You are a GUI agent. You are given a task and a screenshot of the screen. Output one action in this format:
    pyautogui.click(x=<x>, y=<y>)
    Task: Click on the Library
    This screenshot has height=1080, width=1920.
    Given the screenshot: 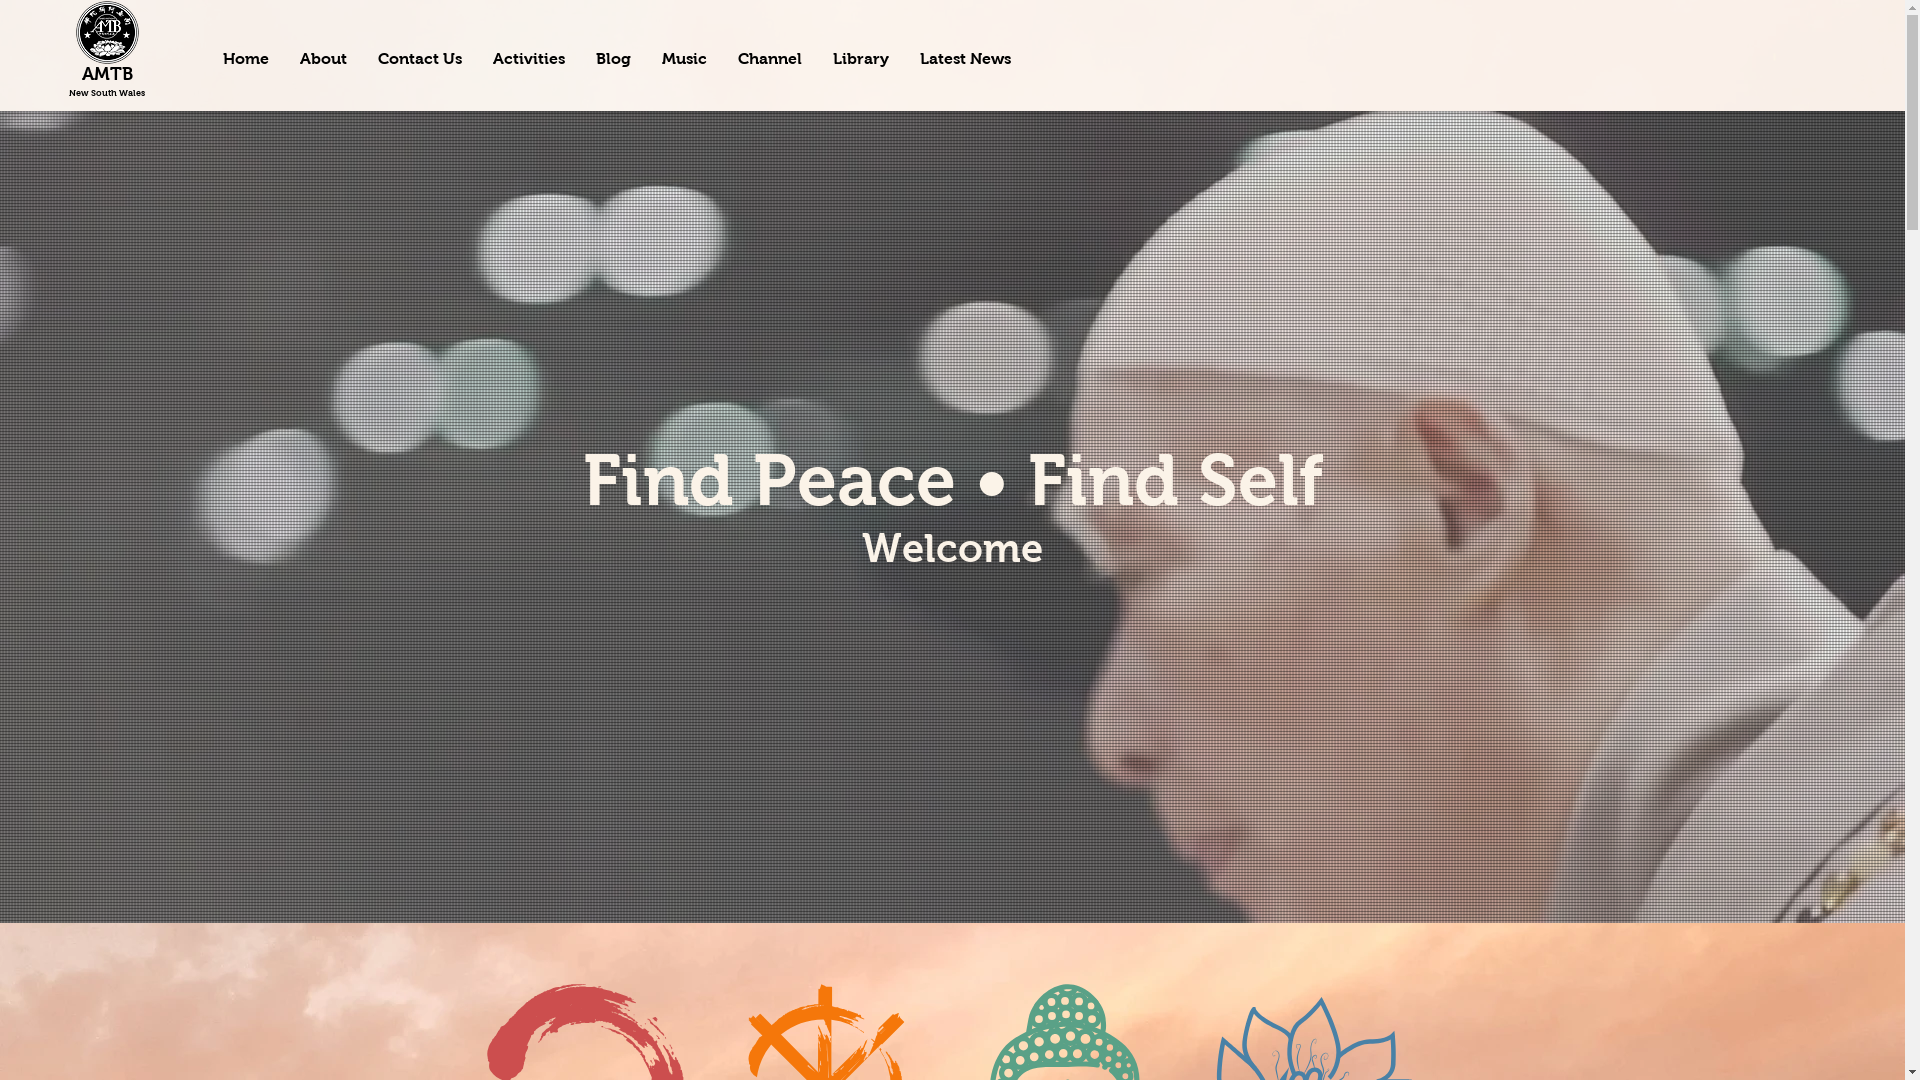 What is the action you would take?
    pyautogui.click(x=860, y=58)
    